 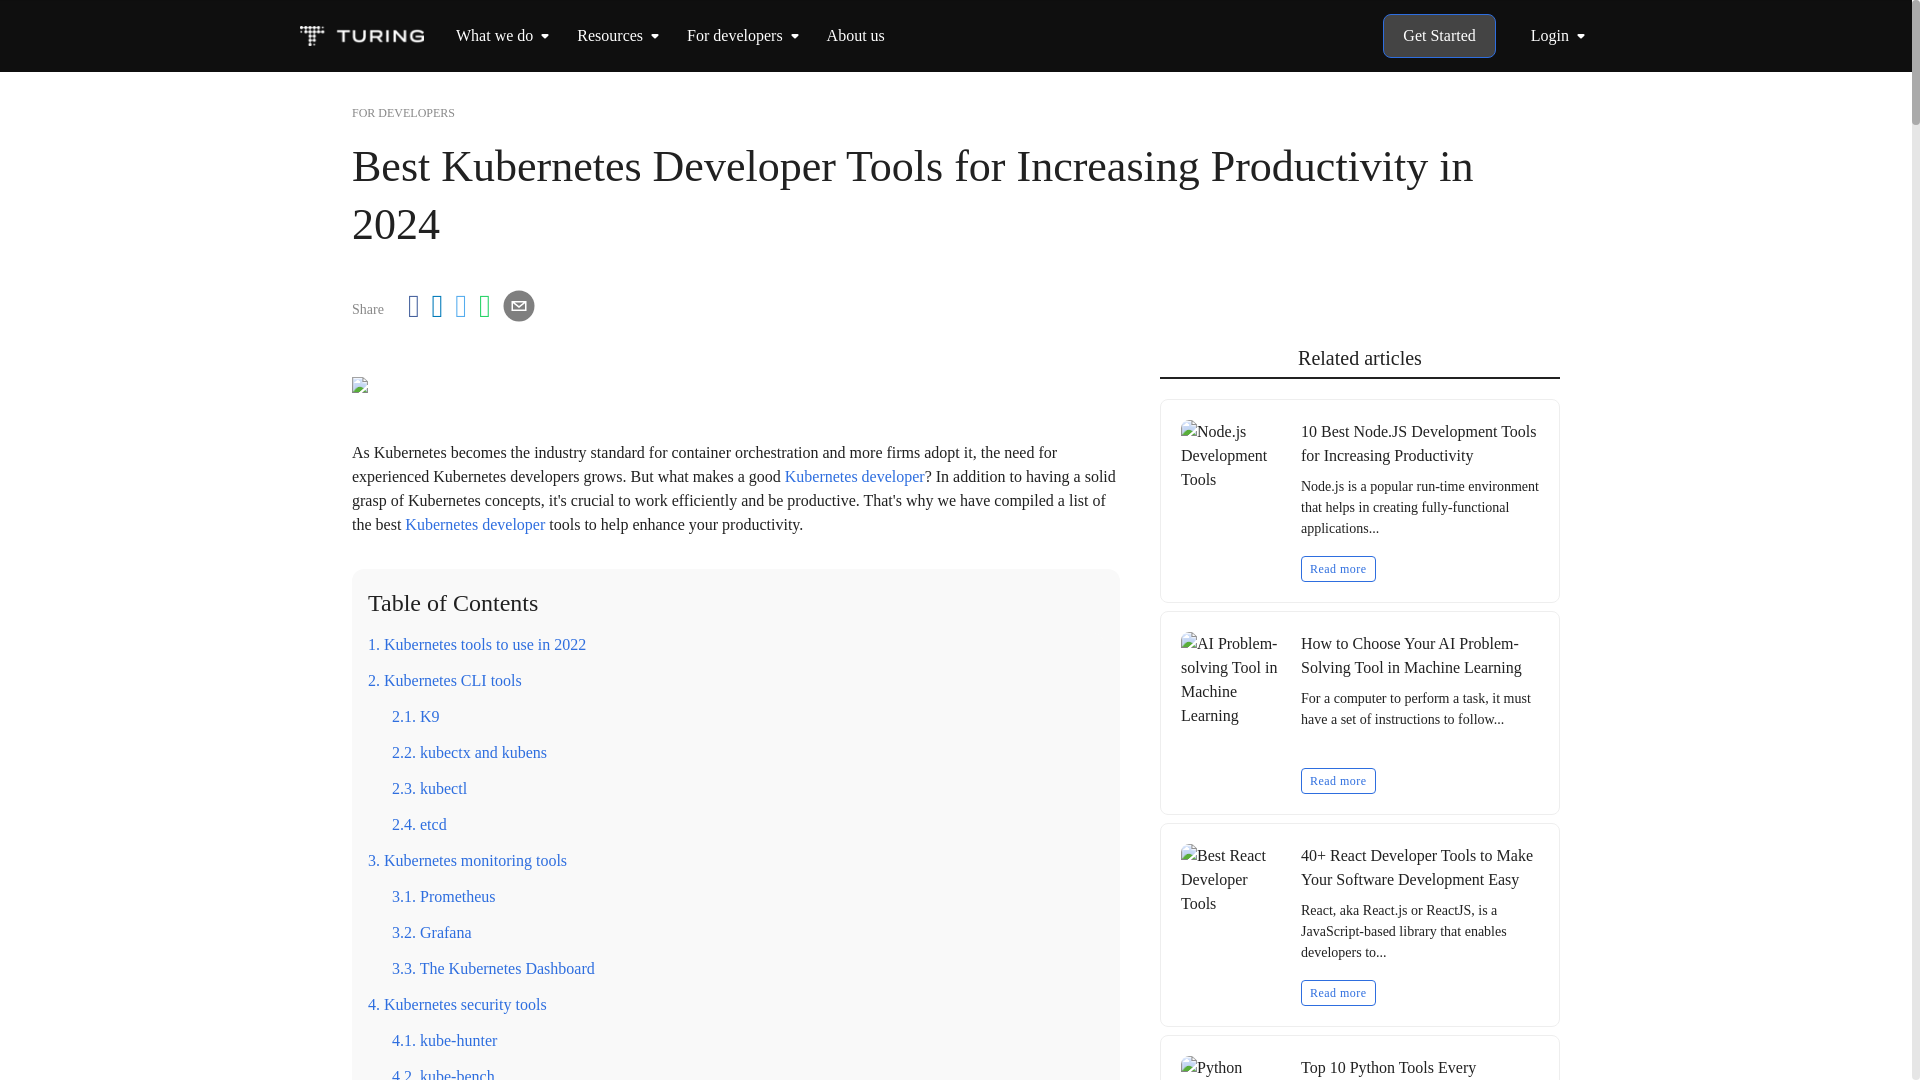 What do you see at coordinates (610, 35) in the screenshot?
I see `Resources` at bounding box center [610, 35].